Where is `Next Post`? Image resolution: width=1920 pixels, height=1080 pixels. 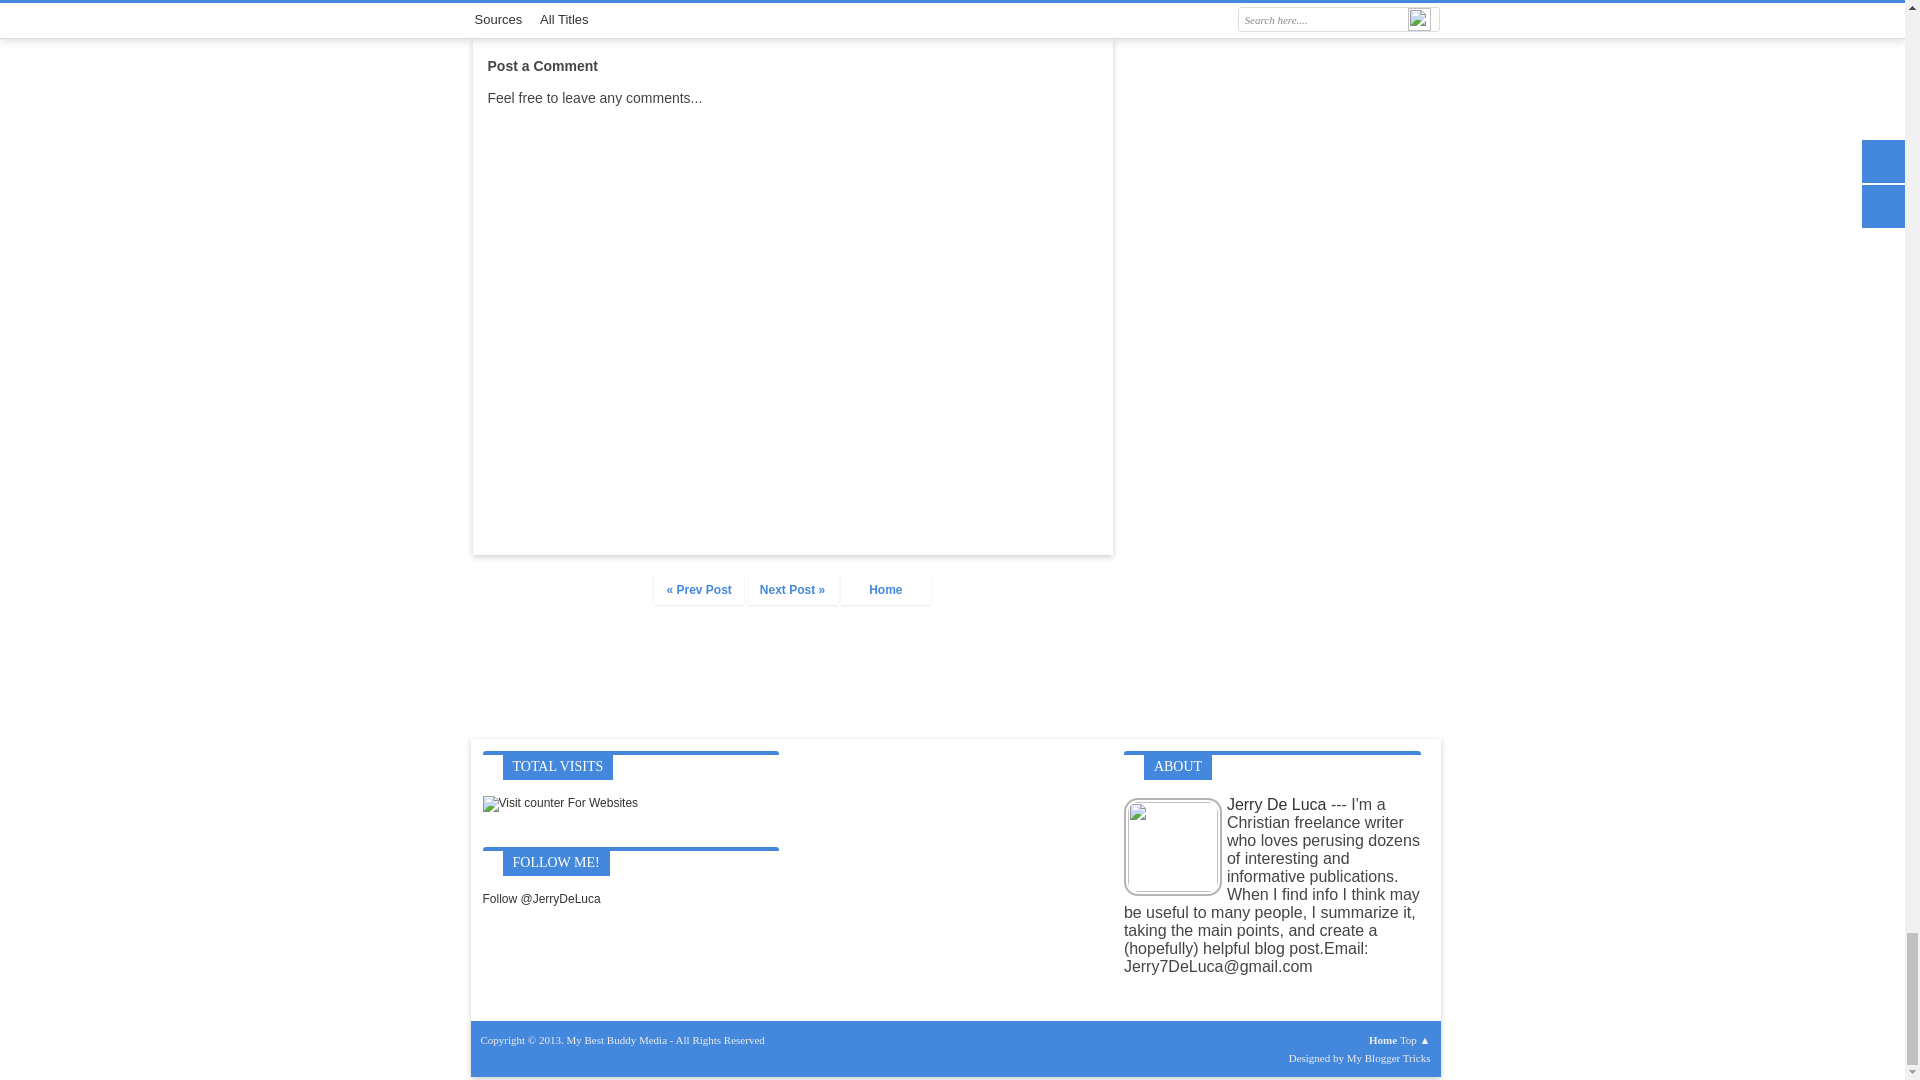 Next Post is located at coordinates (792, 589).